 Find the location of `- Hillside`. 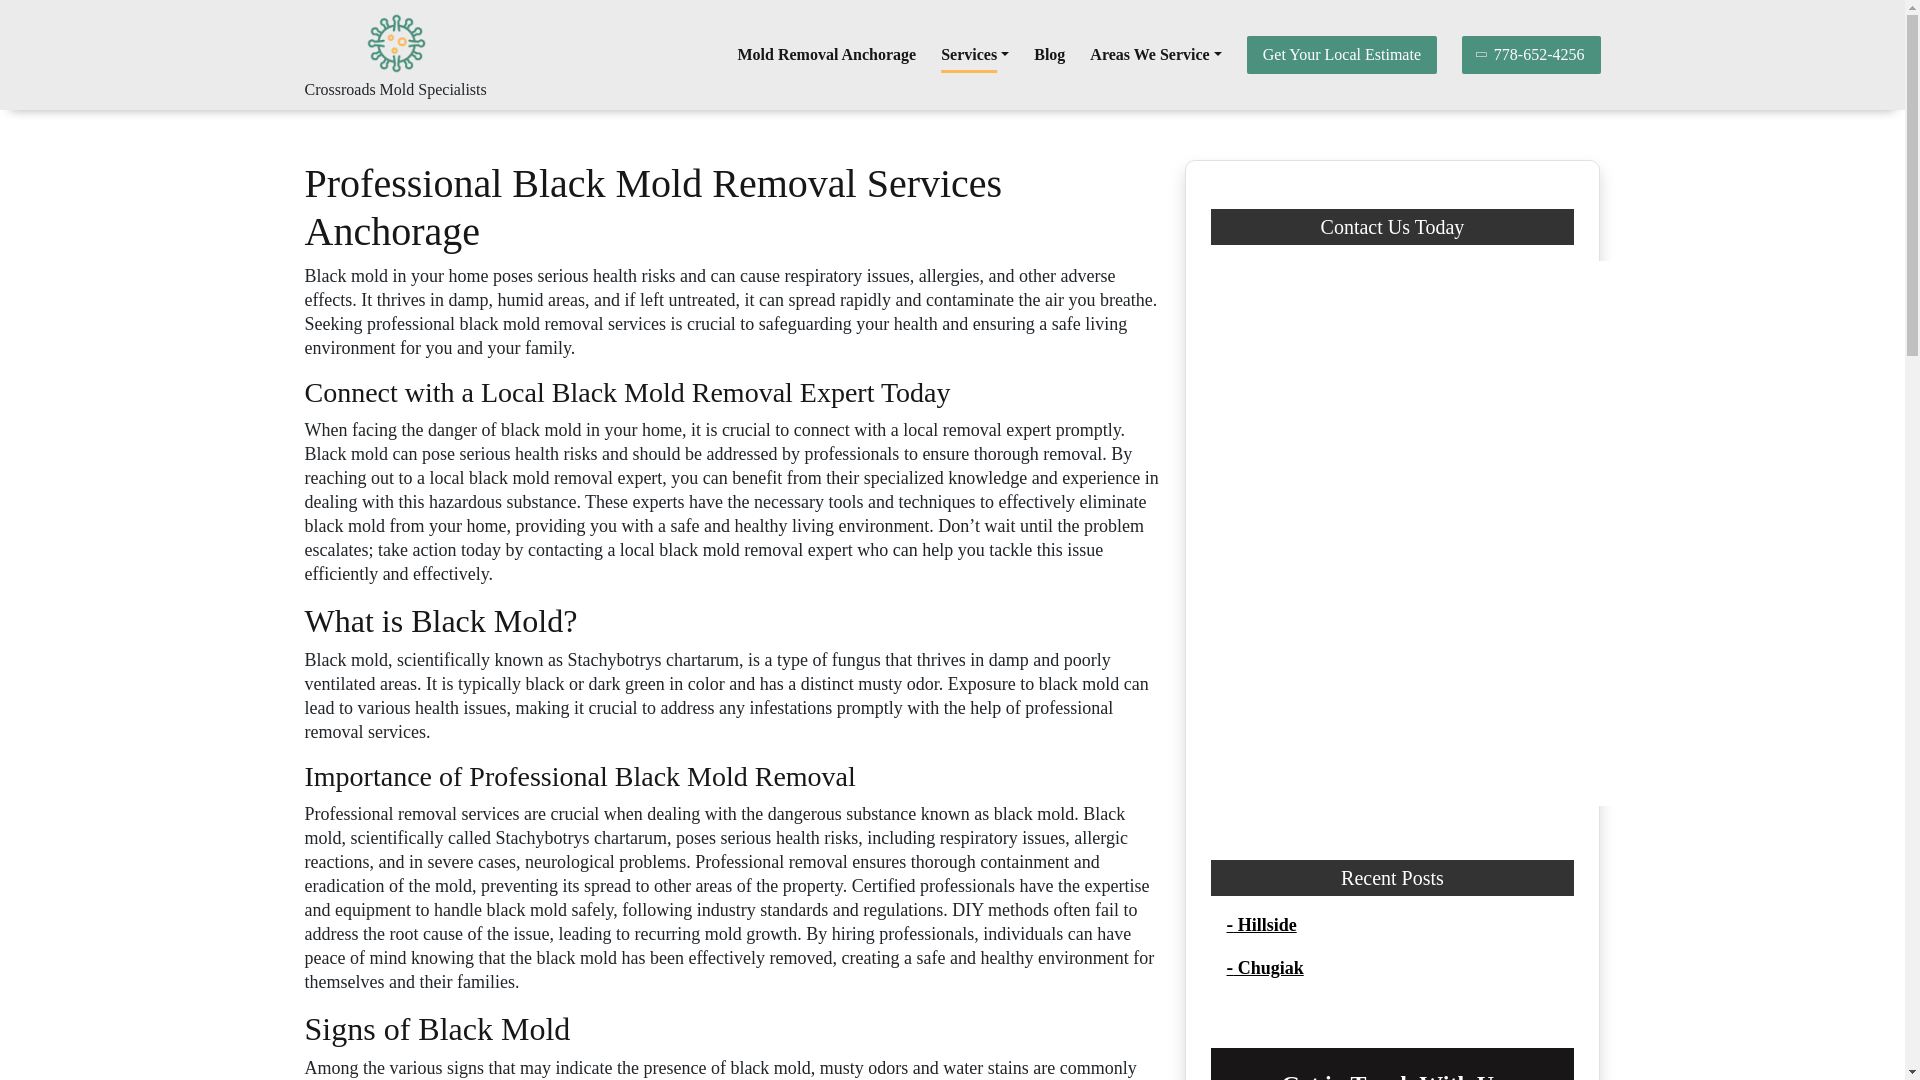

- Hillside is located at coordinates (1261, 924).